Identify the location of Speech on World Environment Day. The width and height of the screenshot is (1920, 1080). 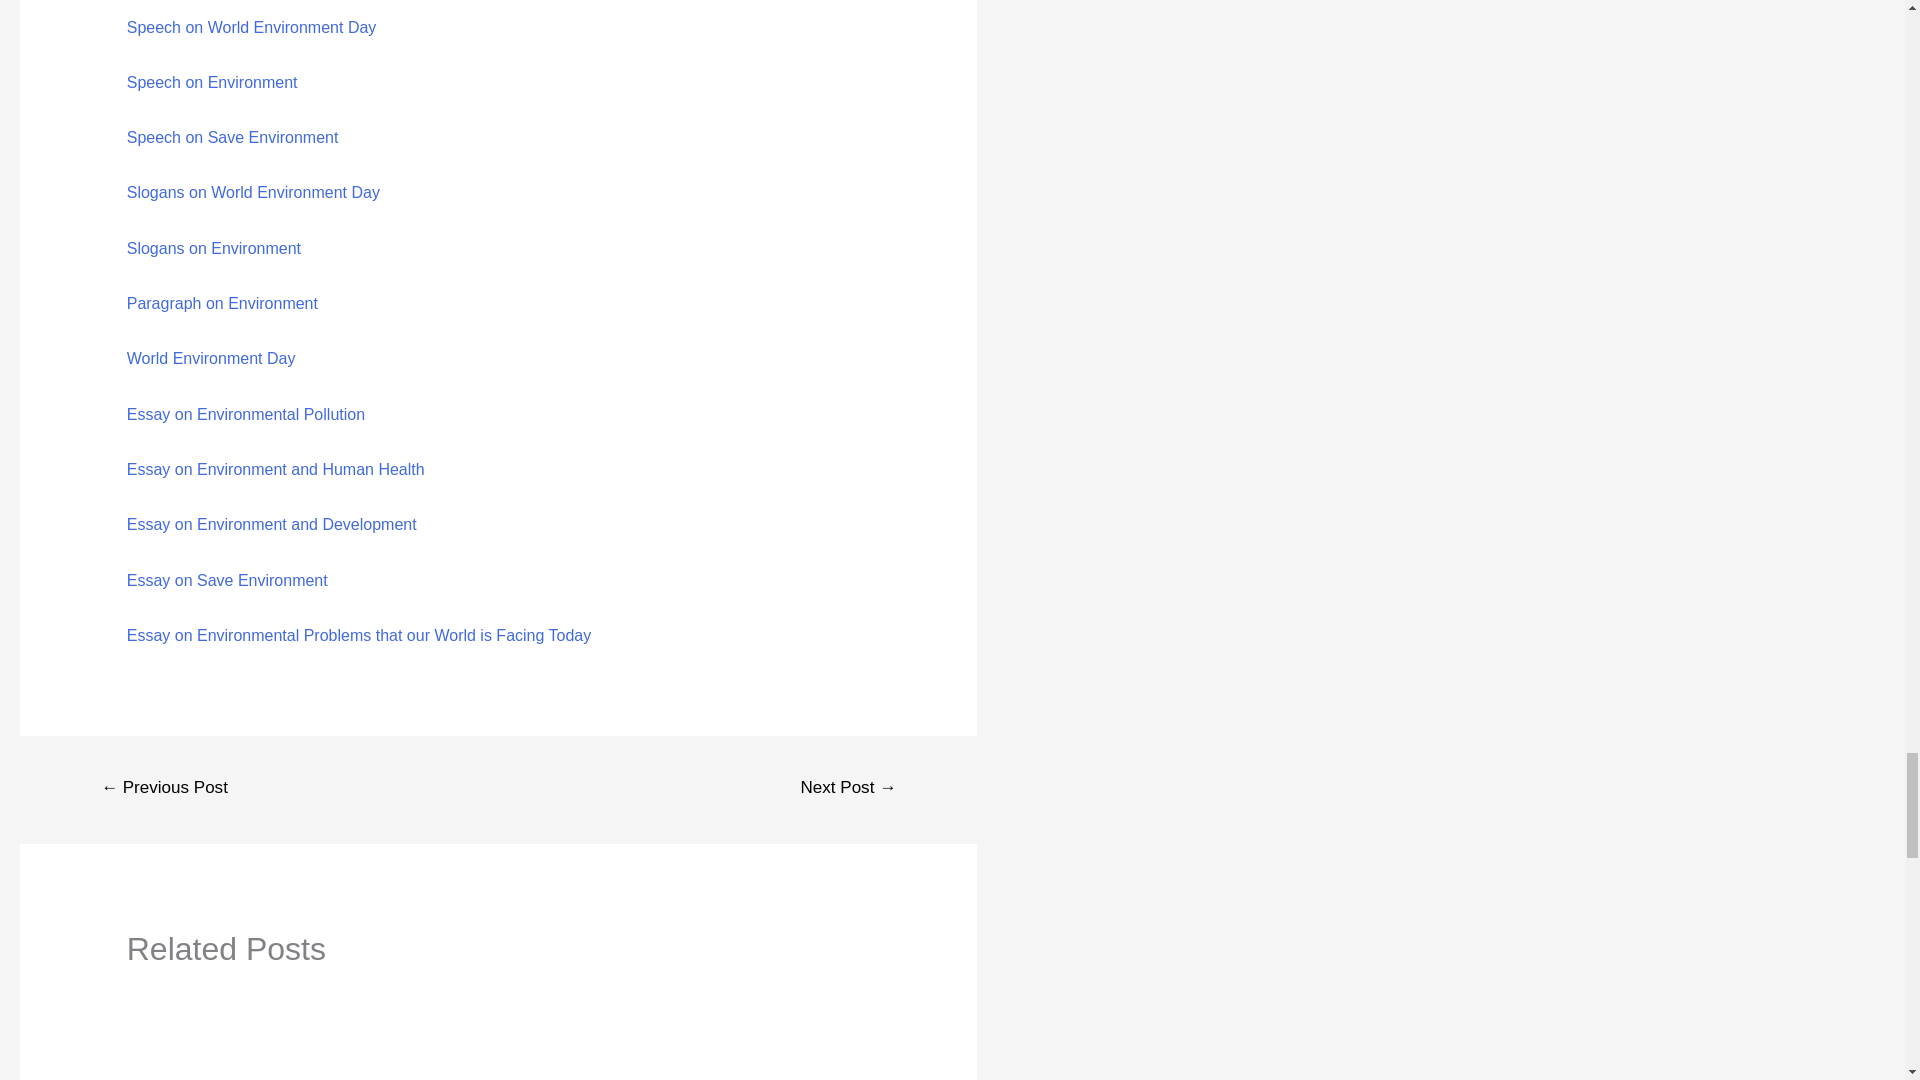
(251, 27).